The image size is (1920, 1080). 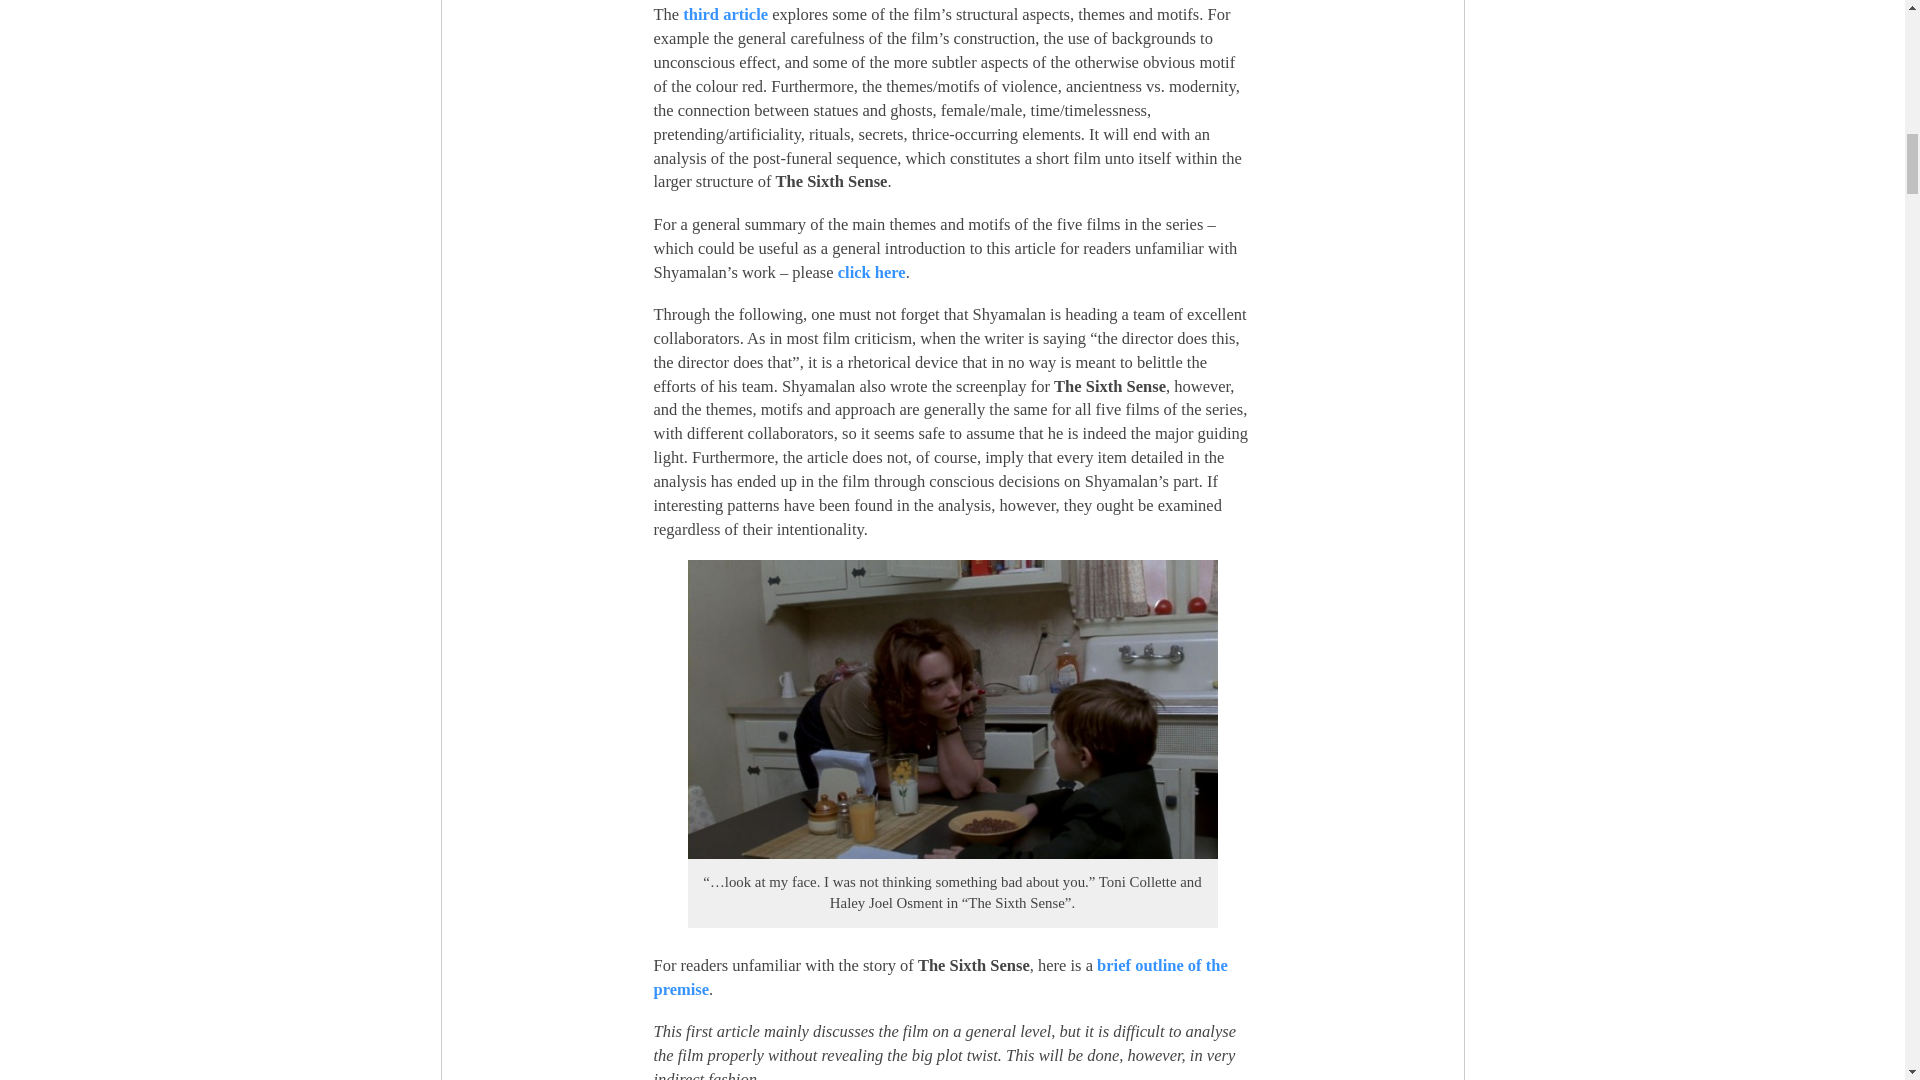 I want to click on brief outline of the premise, so click(x=941, y=977).